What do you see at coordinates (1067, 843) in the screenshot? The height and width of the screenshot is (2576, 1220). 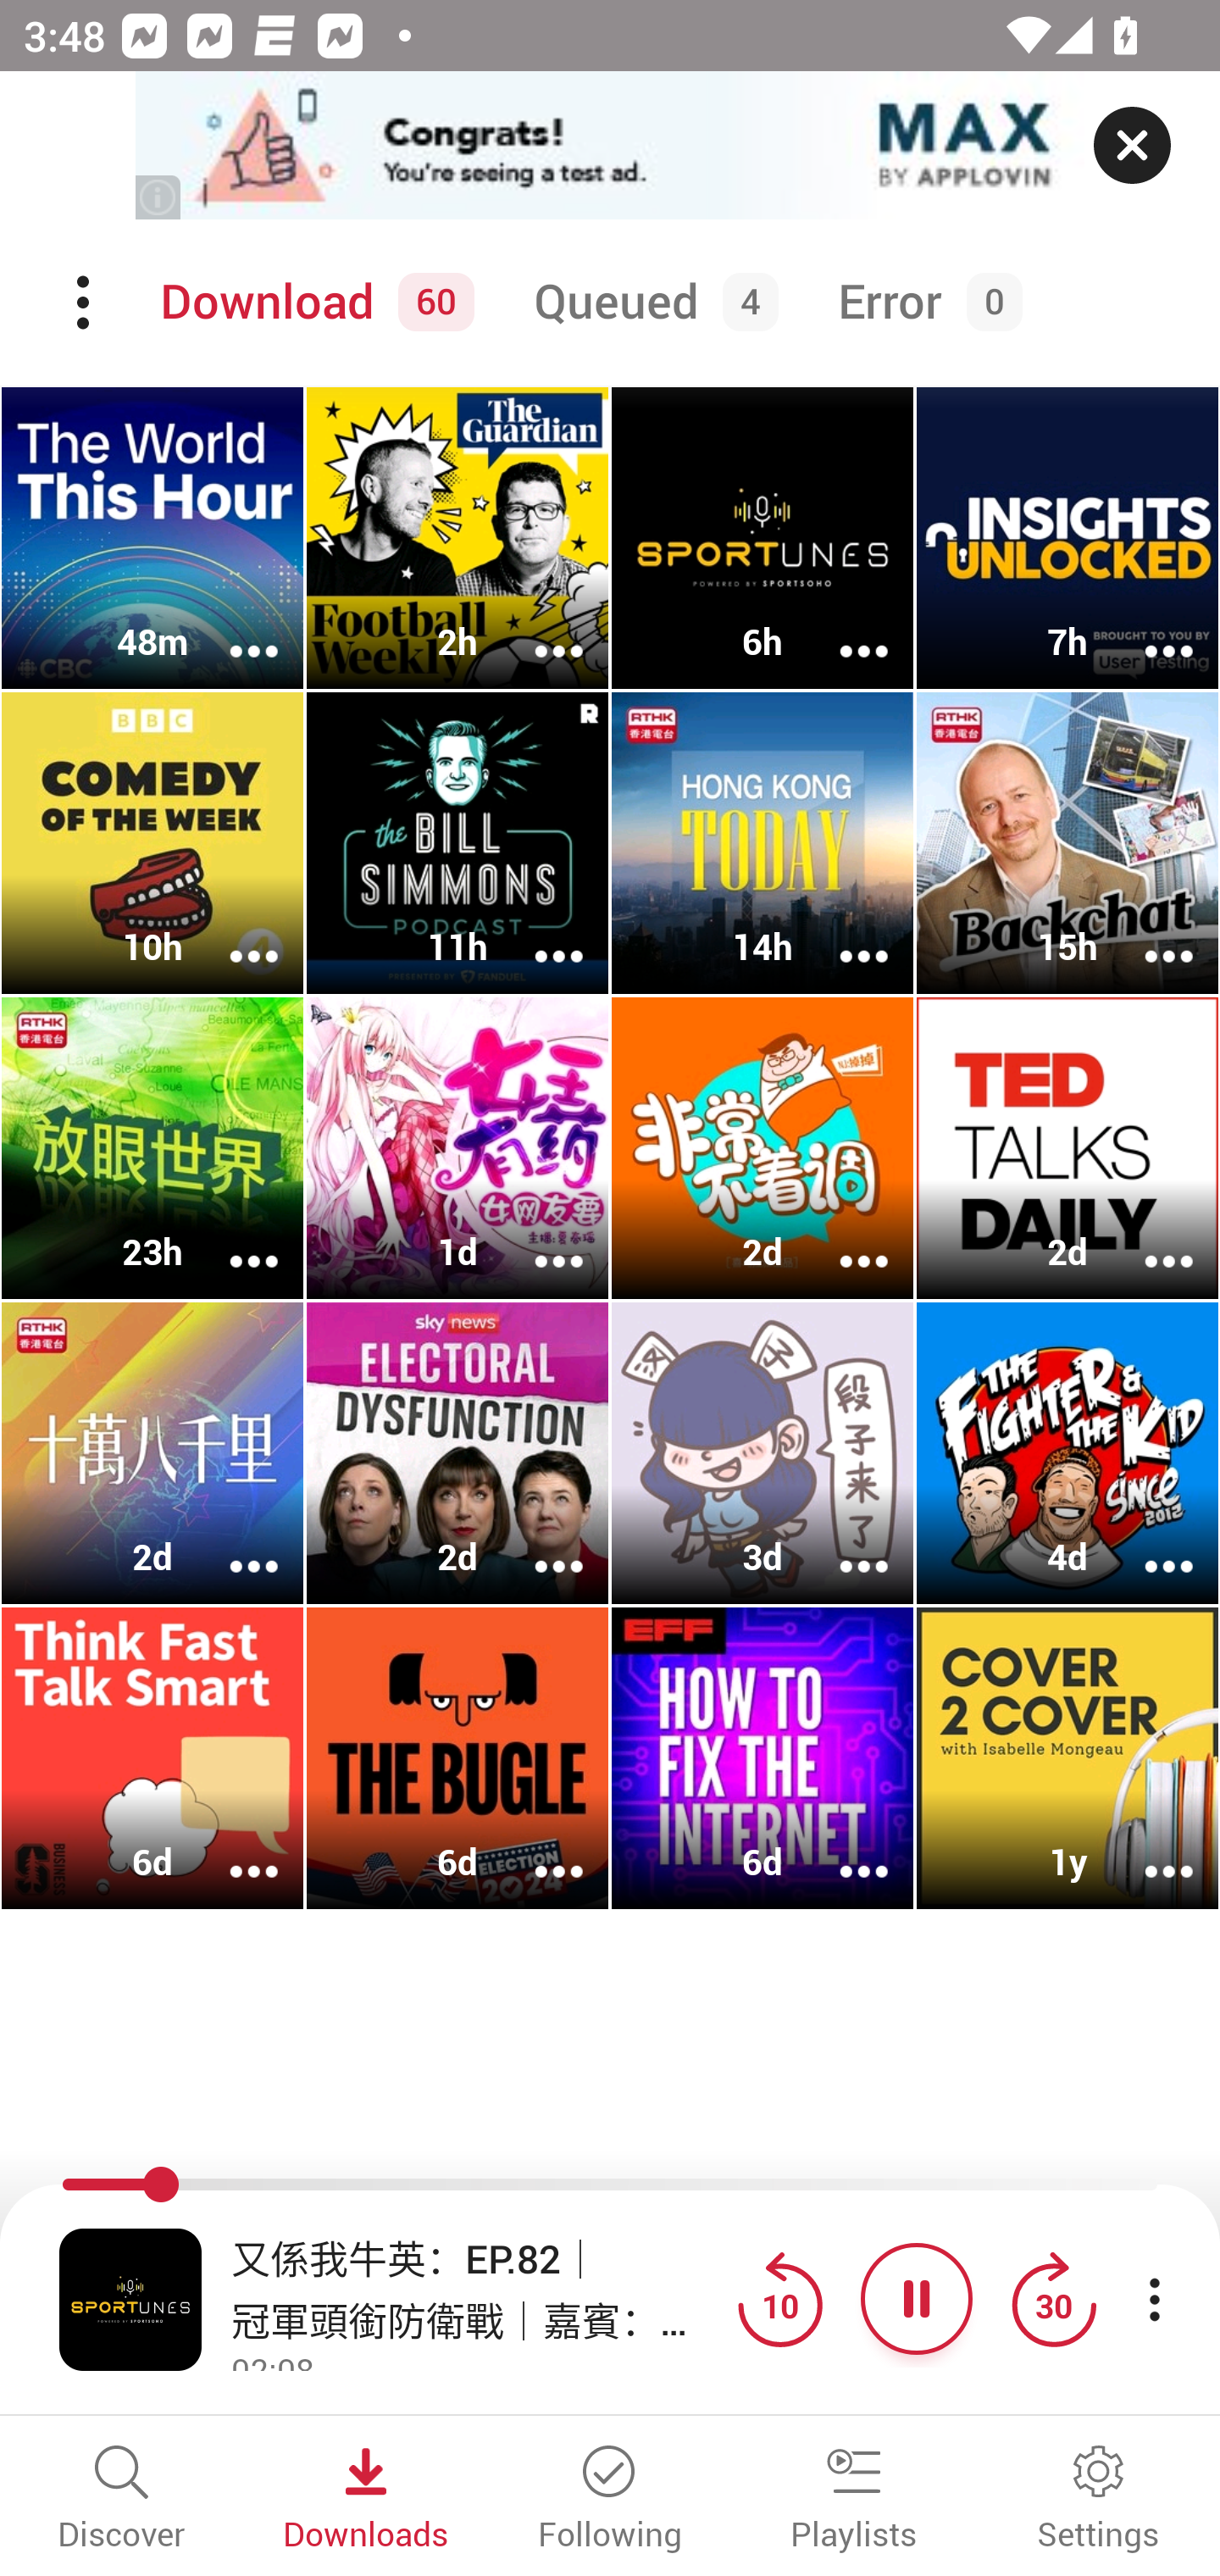 I see `Backchat 15h More options More options` at bounding box center [1067, 843].